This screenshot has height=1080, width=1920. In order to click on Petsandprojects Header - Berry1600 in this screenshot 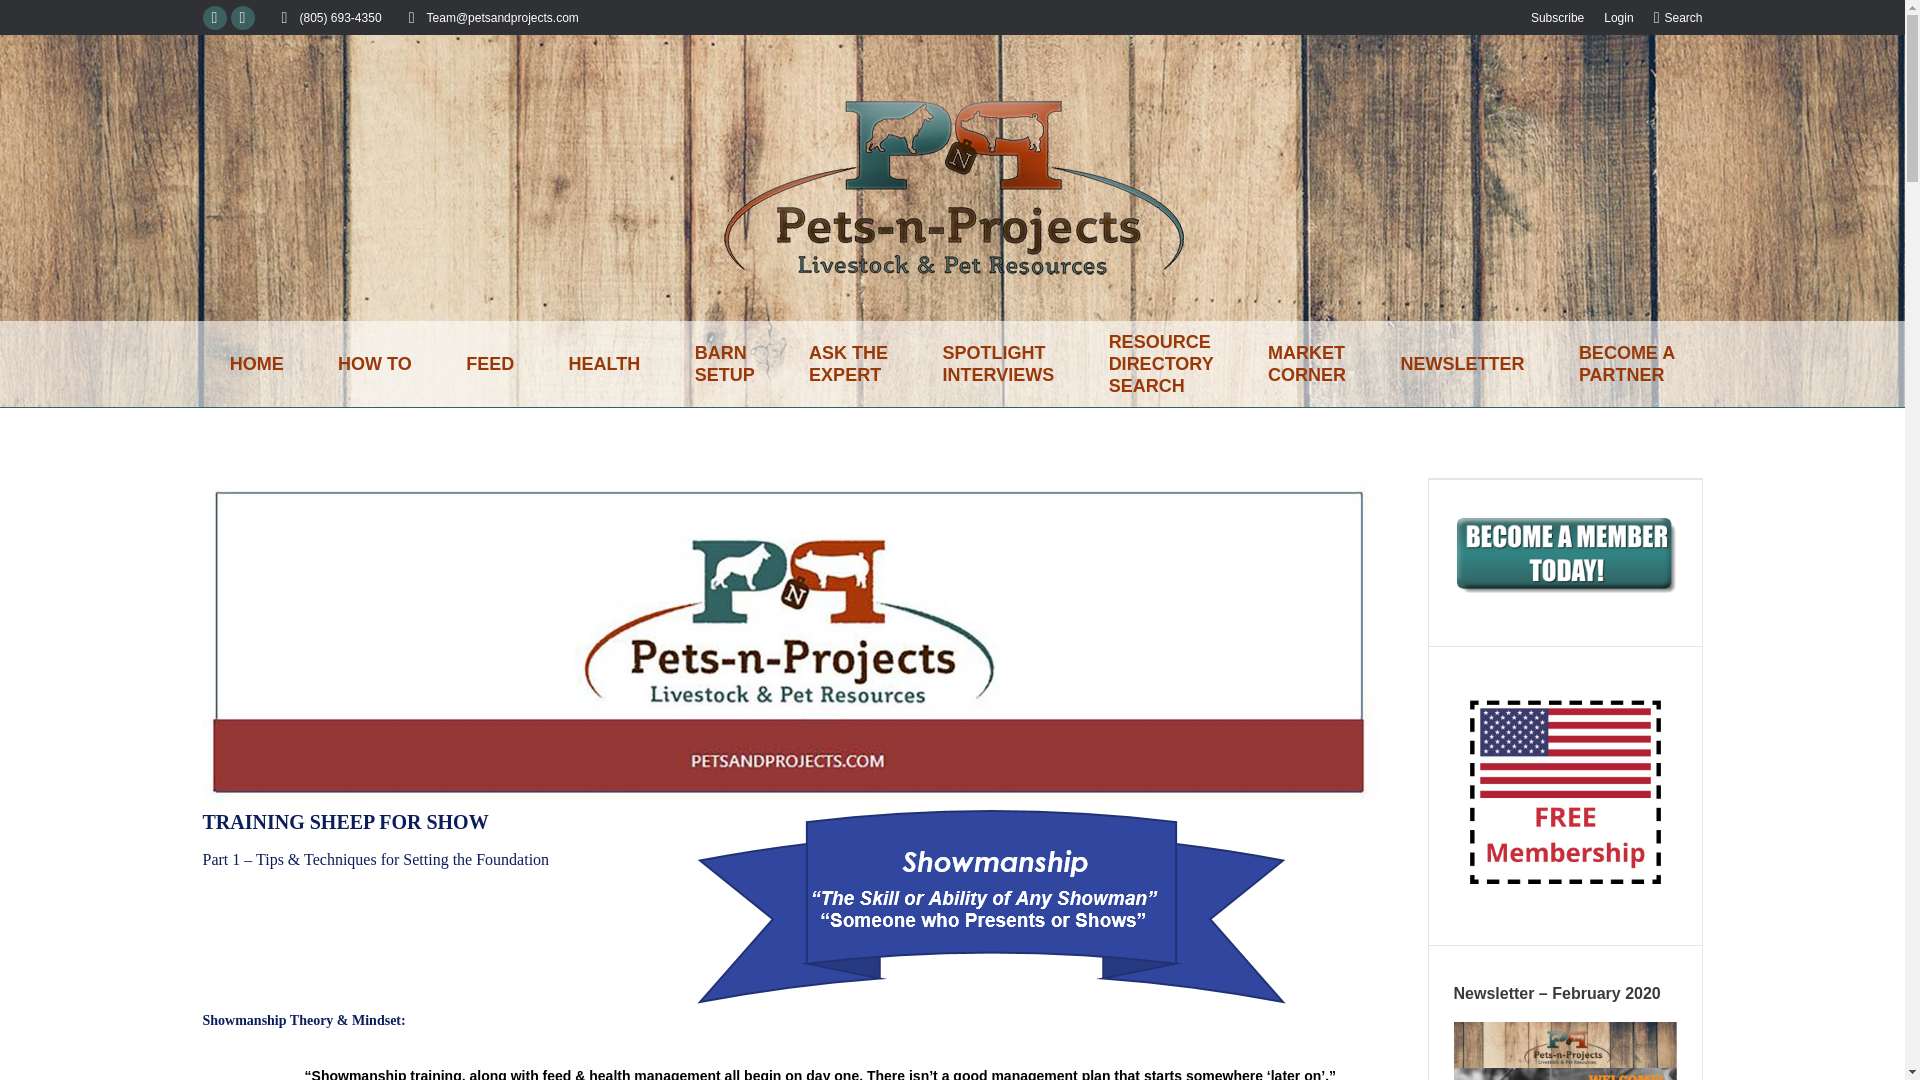, I will do `click(1160, 364)`.